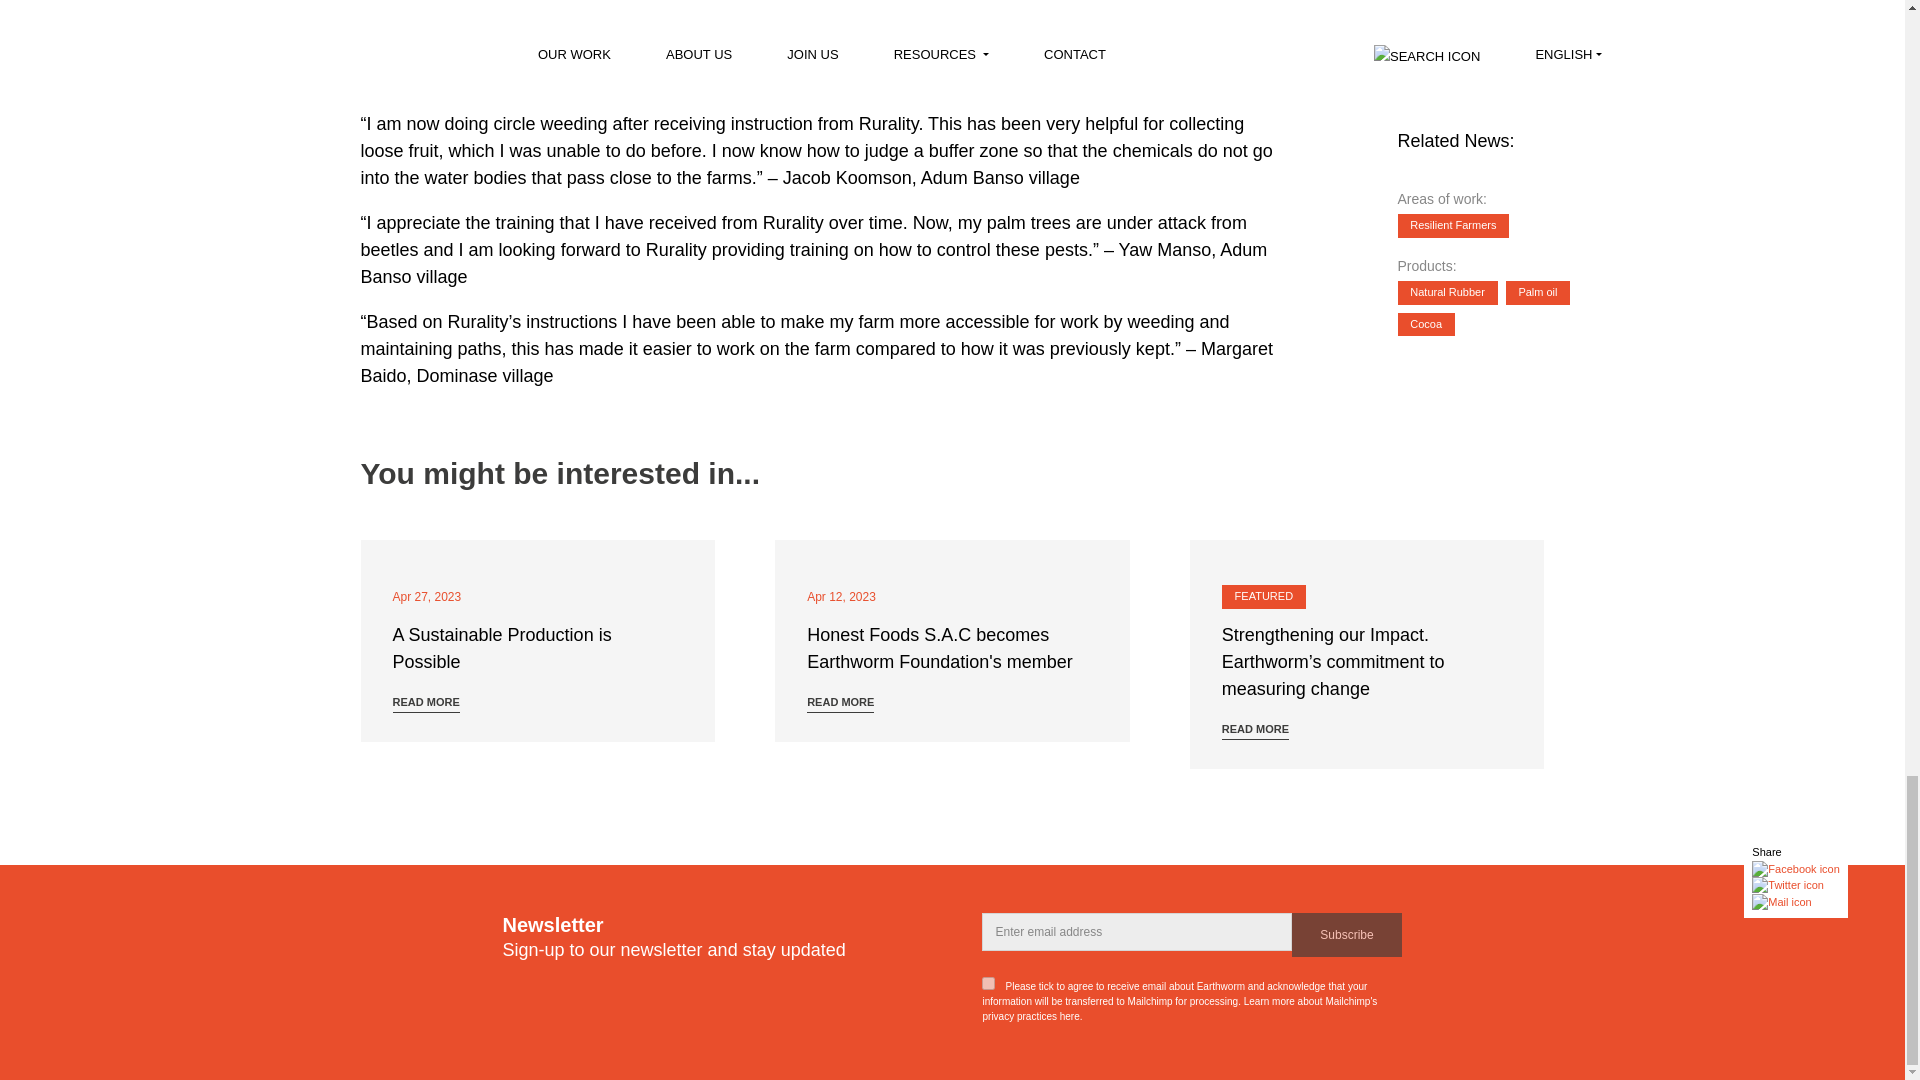 This screenshot has width=1920, height=1080. I want to click on Y, so click(988, 984).